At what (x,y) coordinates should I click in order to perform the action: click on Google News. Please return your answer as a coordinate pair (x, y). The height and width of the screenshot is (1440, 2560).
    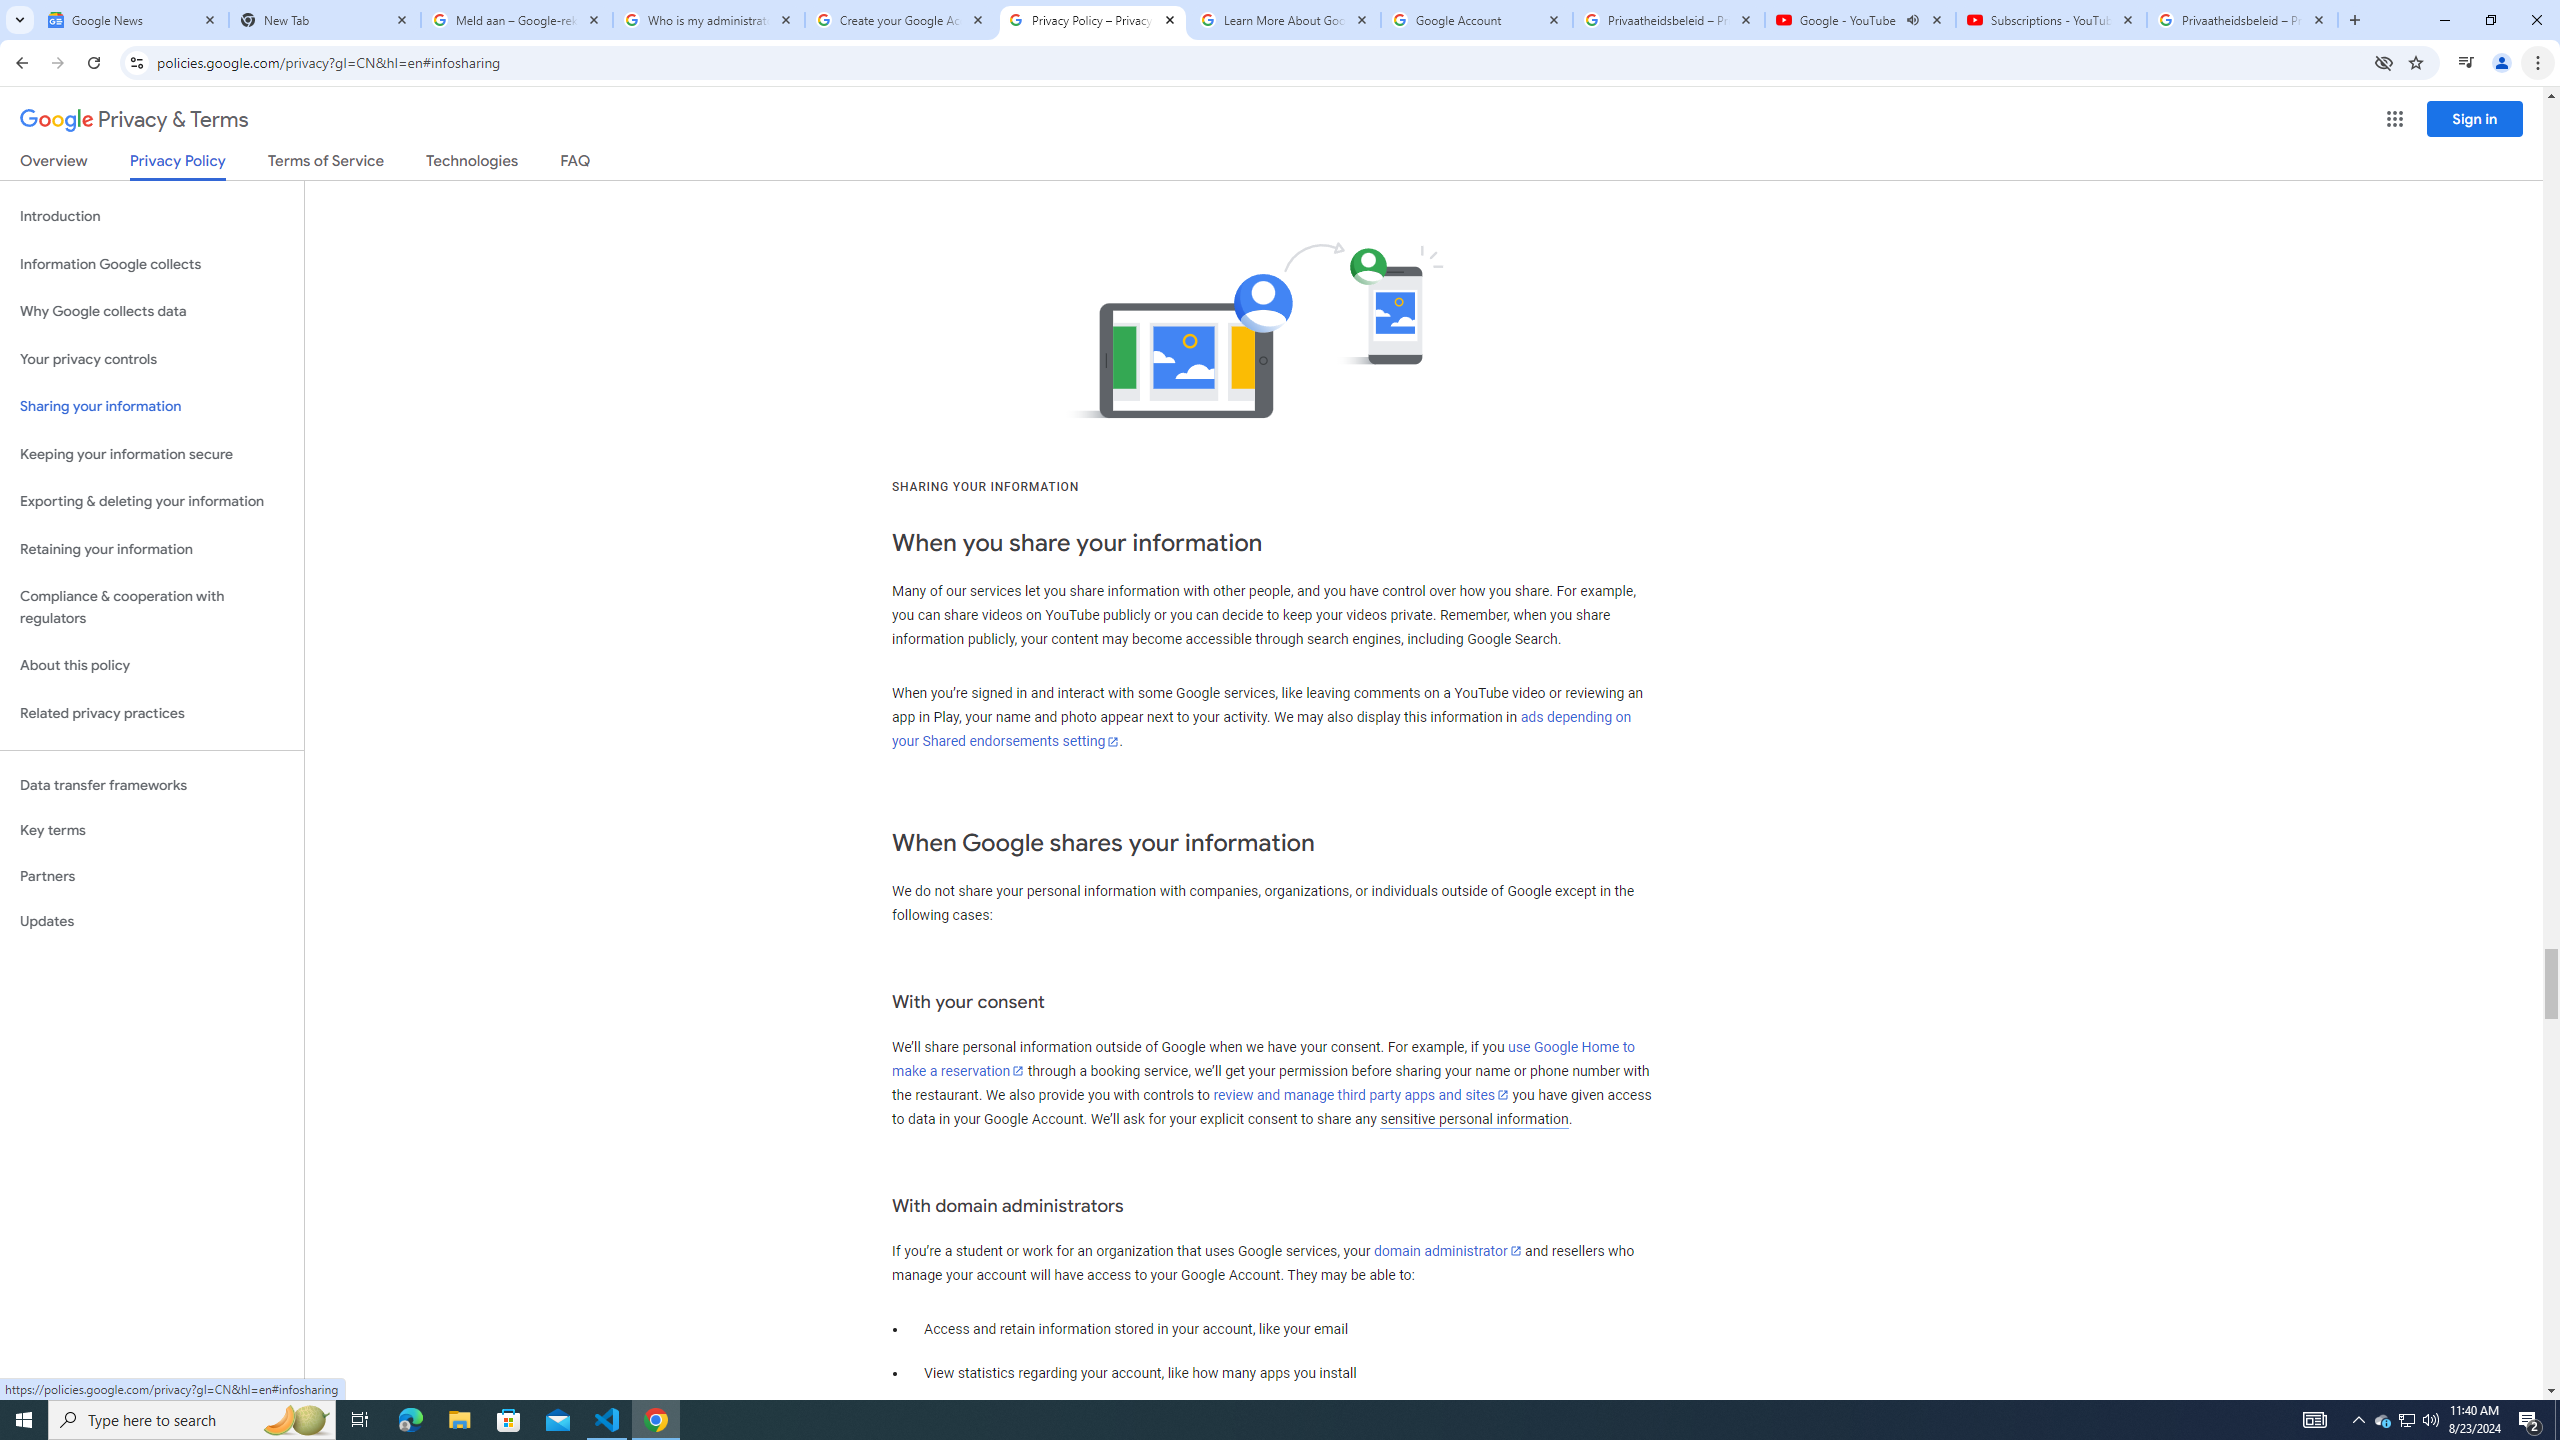
    Looking at the image, I should click on (133, 20).